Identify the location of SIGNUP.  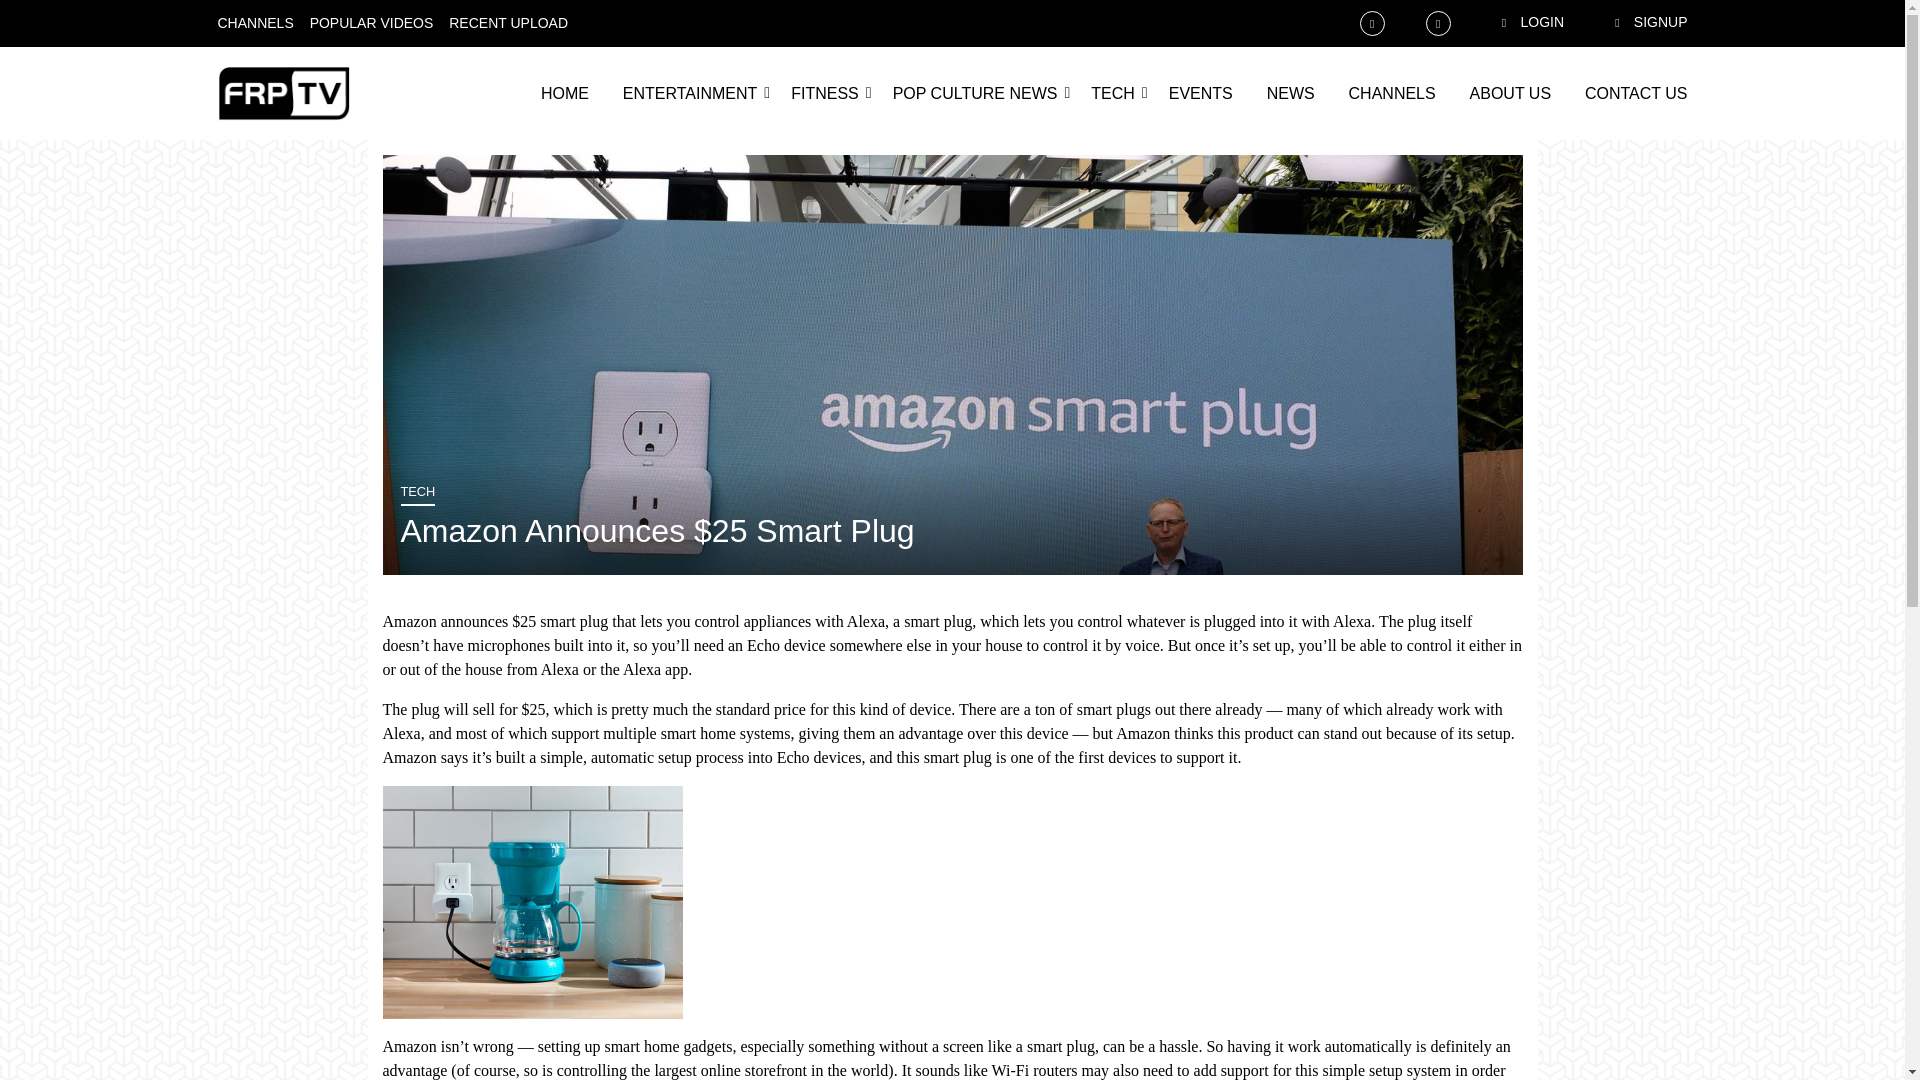
(1634, 22).